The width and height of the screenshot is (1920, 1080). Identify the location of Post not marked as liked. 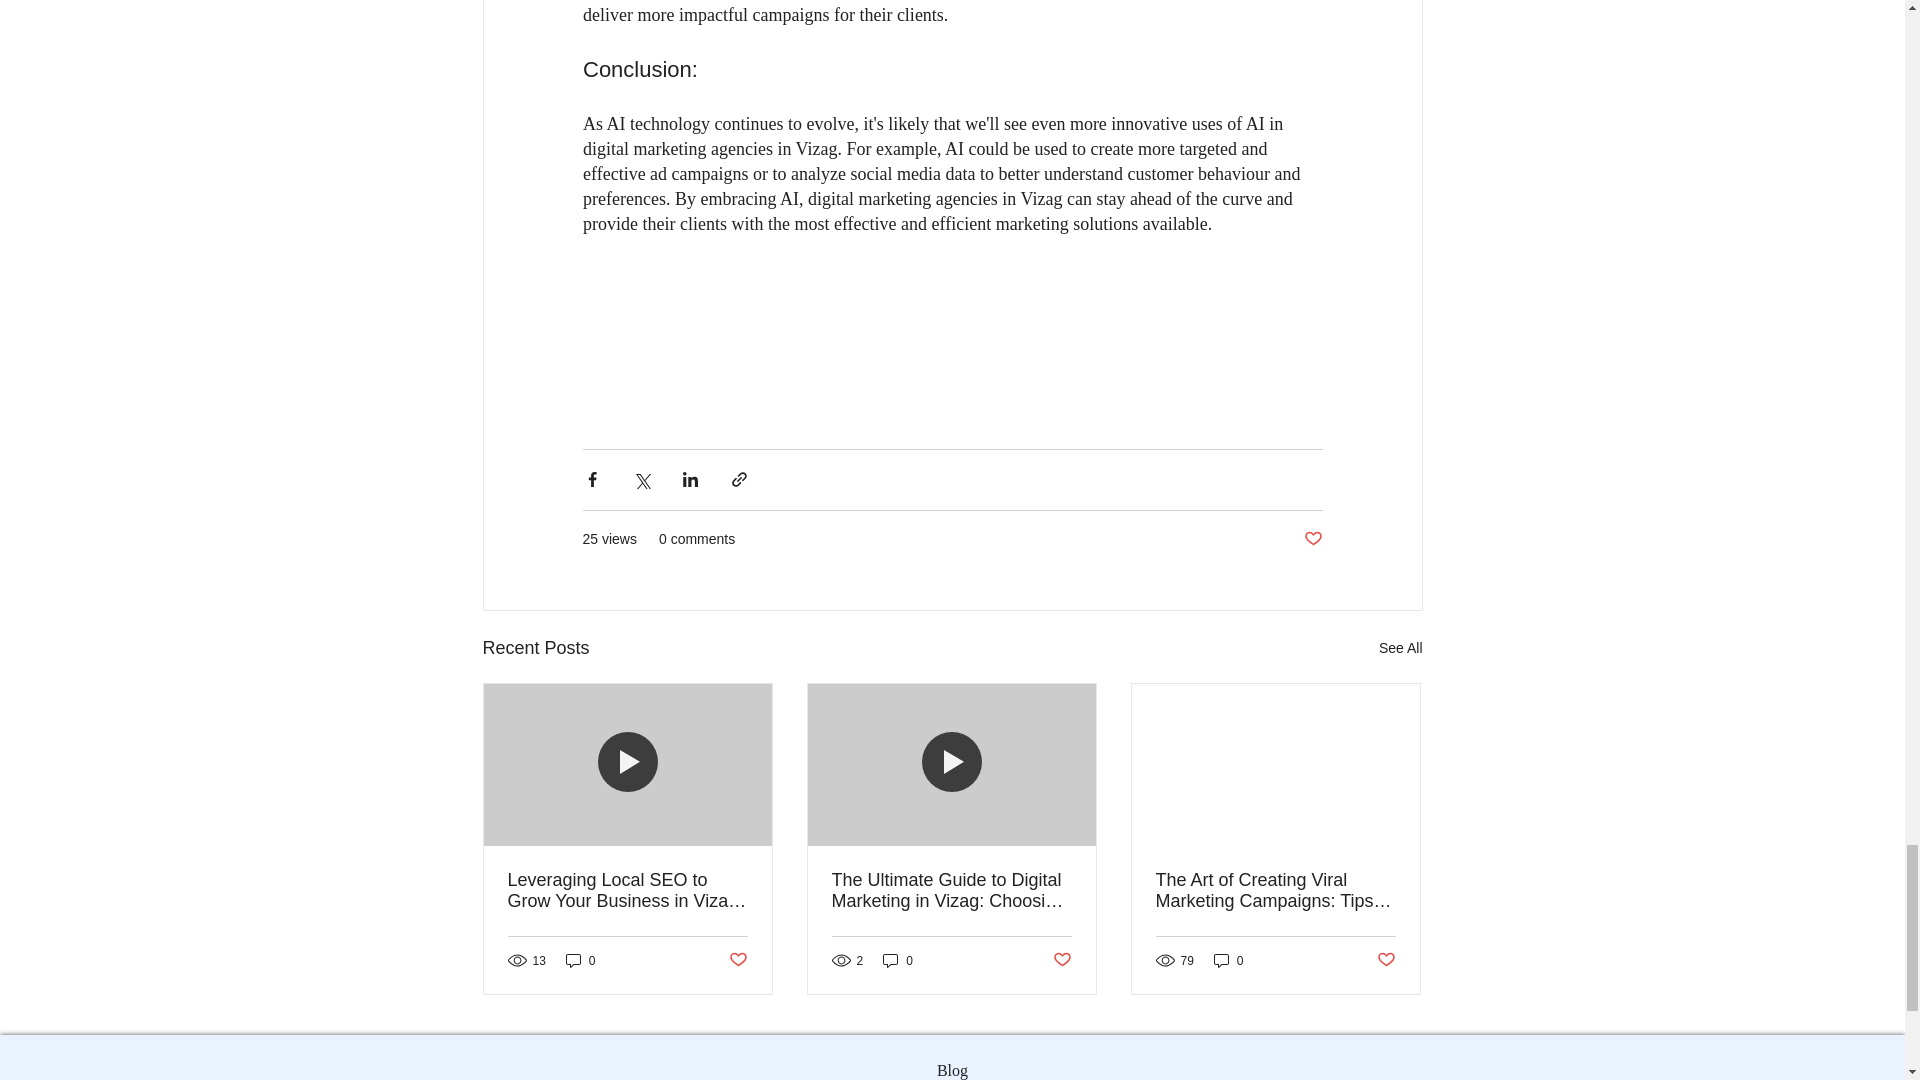
(1062, 960).